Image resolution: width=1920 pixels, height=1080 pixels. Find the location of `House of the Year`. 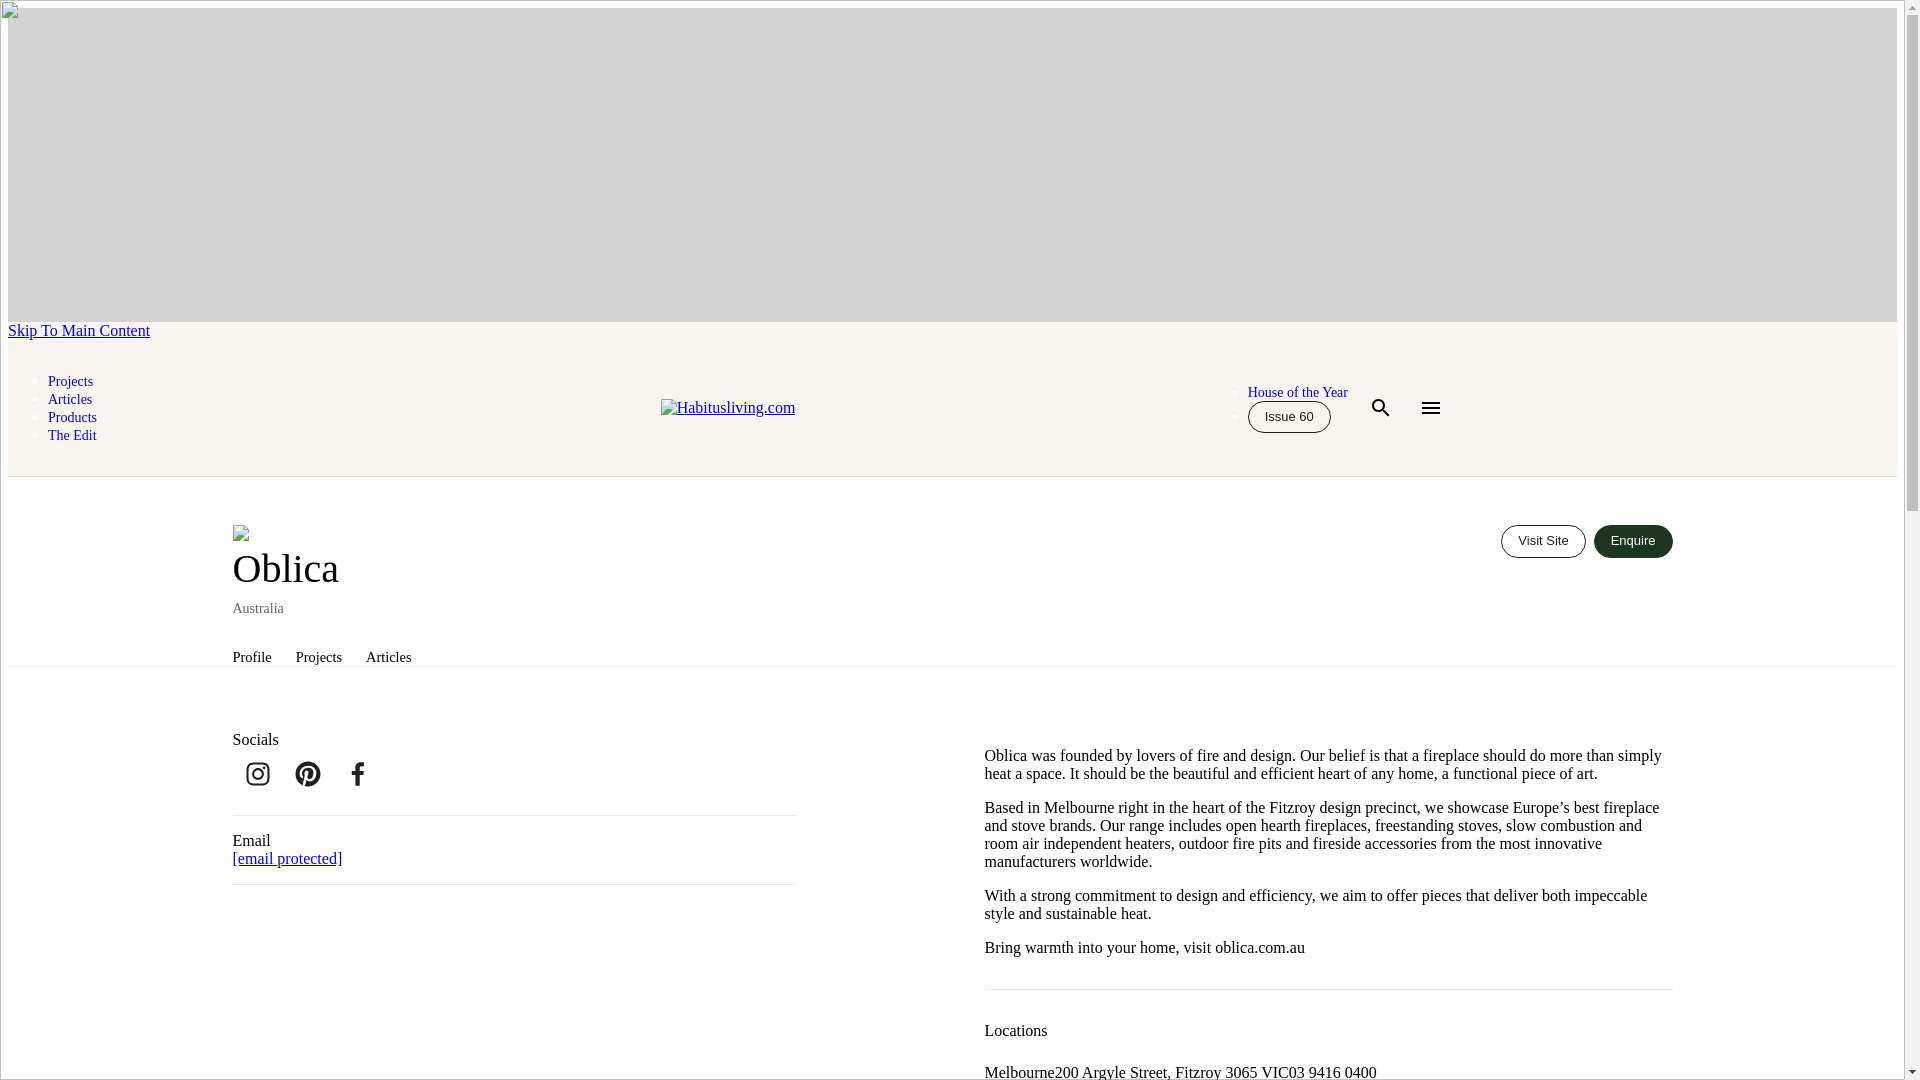

House of the Year is located at coordinates (1298, 392).